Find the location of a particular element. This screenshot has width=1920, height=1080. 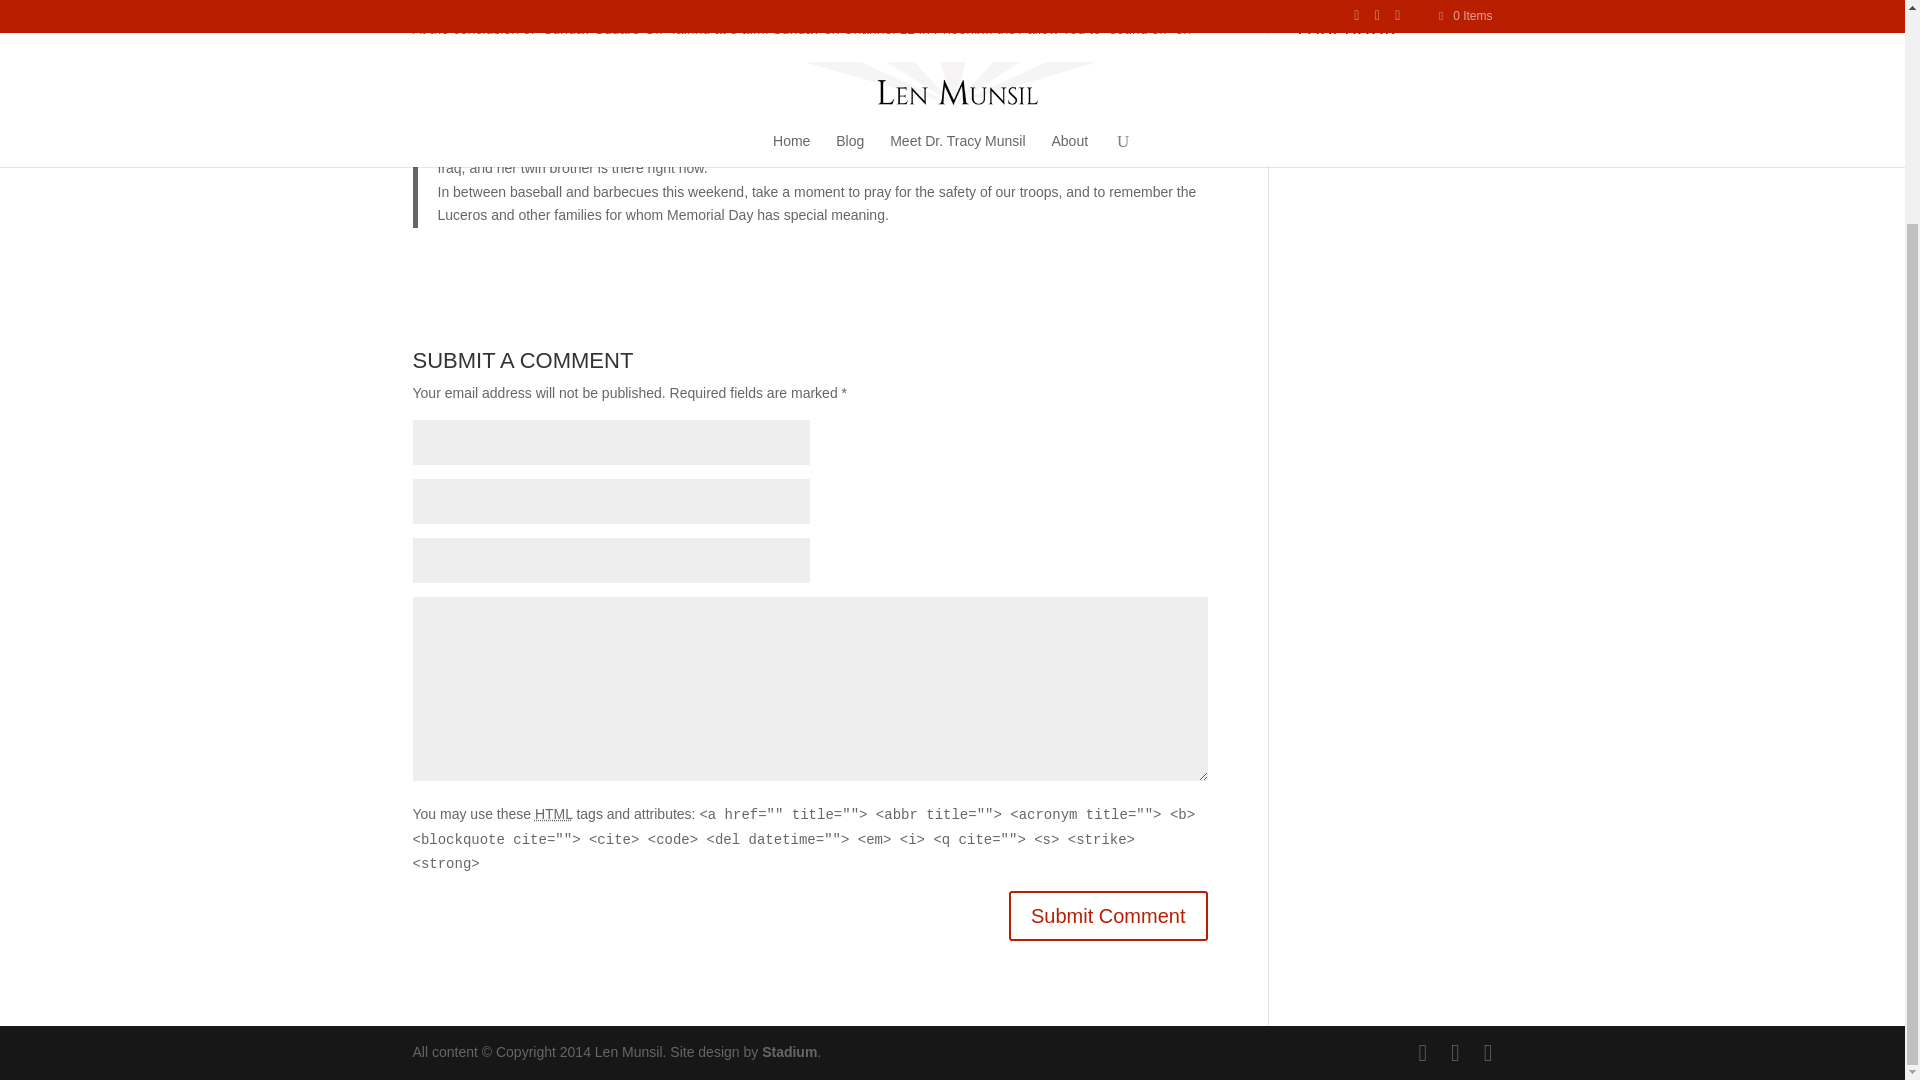

HyperText Markup Language is located at coordinates (554, 813).